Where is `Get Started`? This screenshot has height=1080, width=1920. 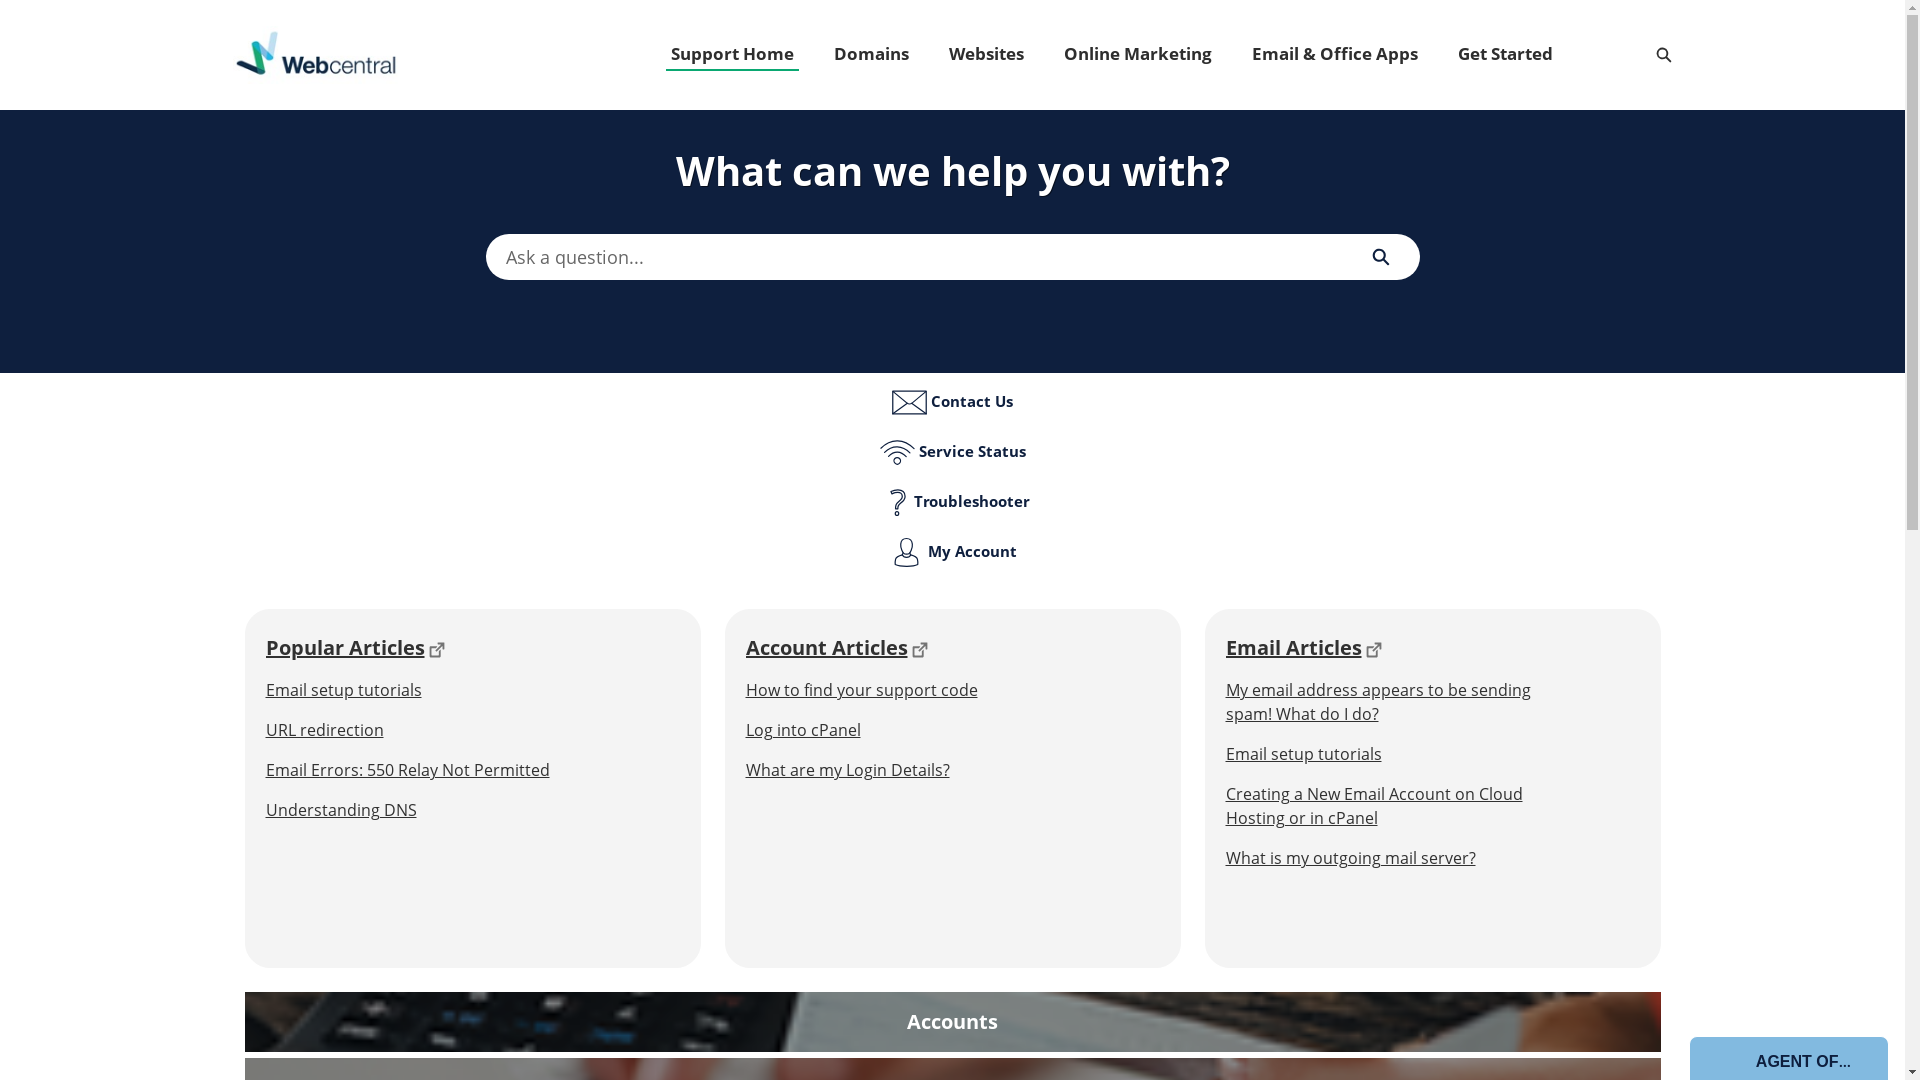 Get Started is located at coordinates (1504, 54).